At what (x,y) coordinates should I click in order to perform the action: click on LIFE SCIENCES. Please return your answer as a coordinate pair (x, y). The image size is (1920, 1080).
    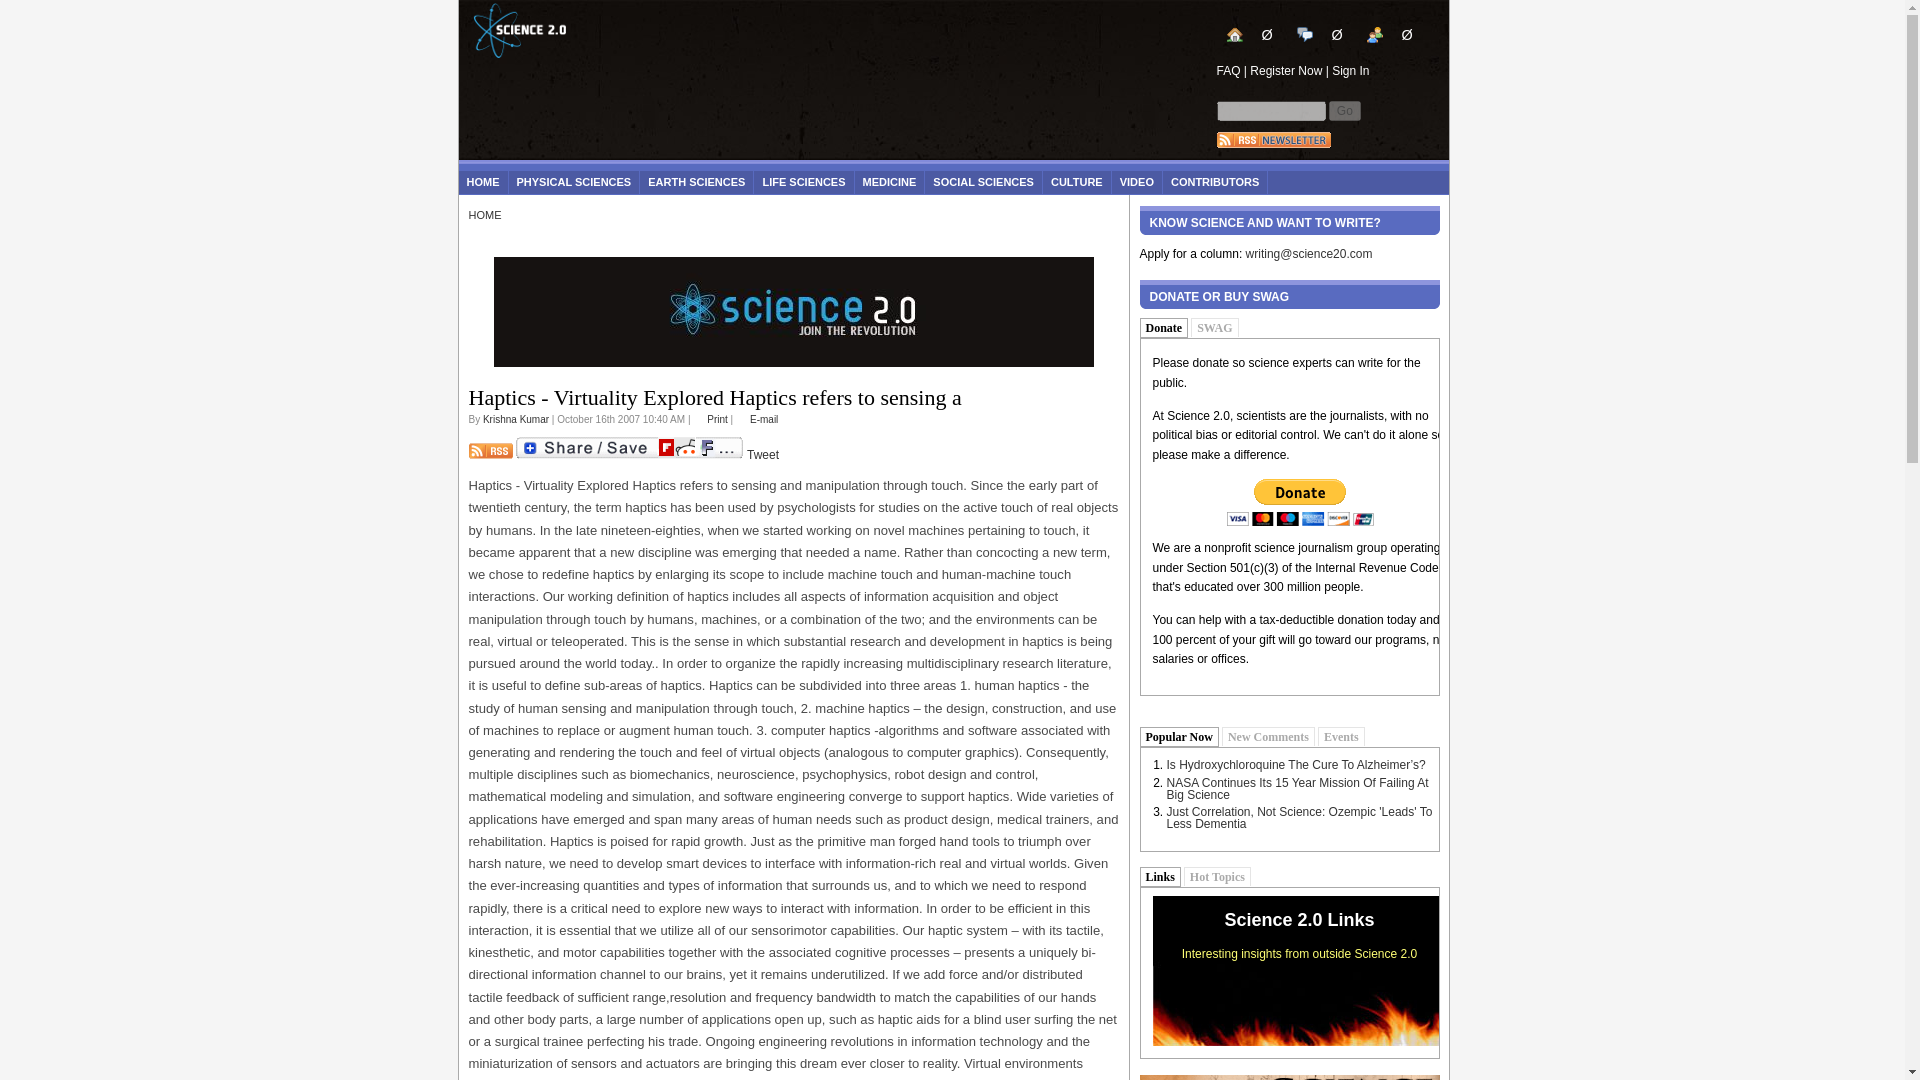
    Looking at the image, I should click on (803, 182).